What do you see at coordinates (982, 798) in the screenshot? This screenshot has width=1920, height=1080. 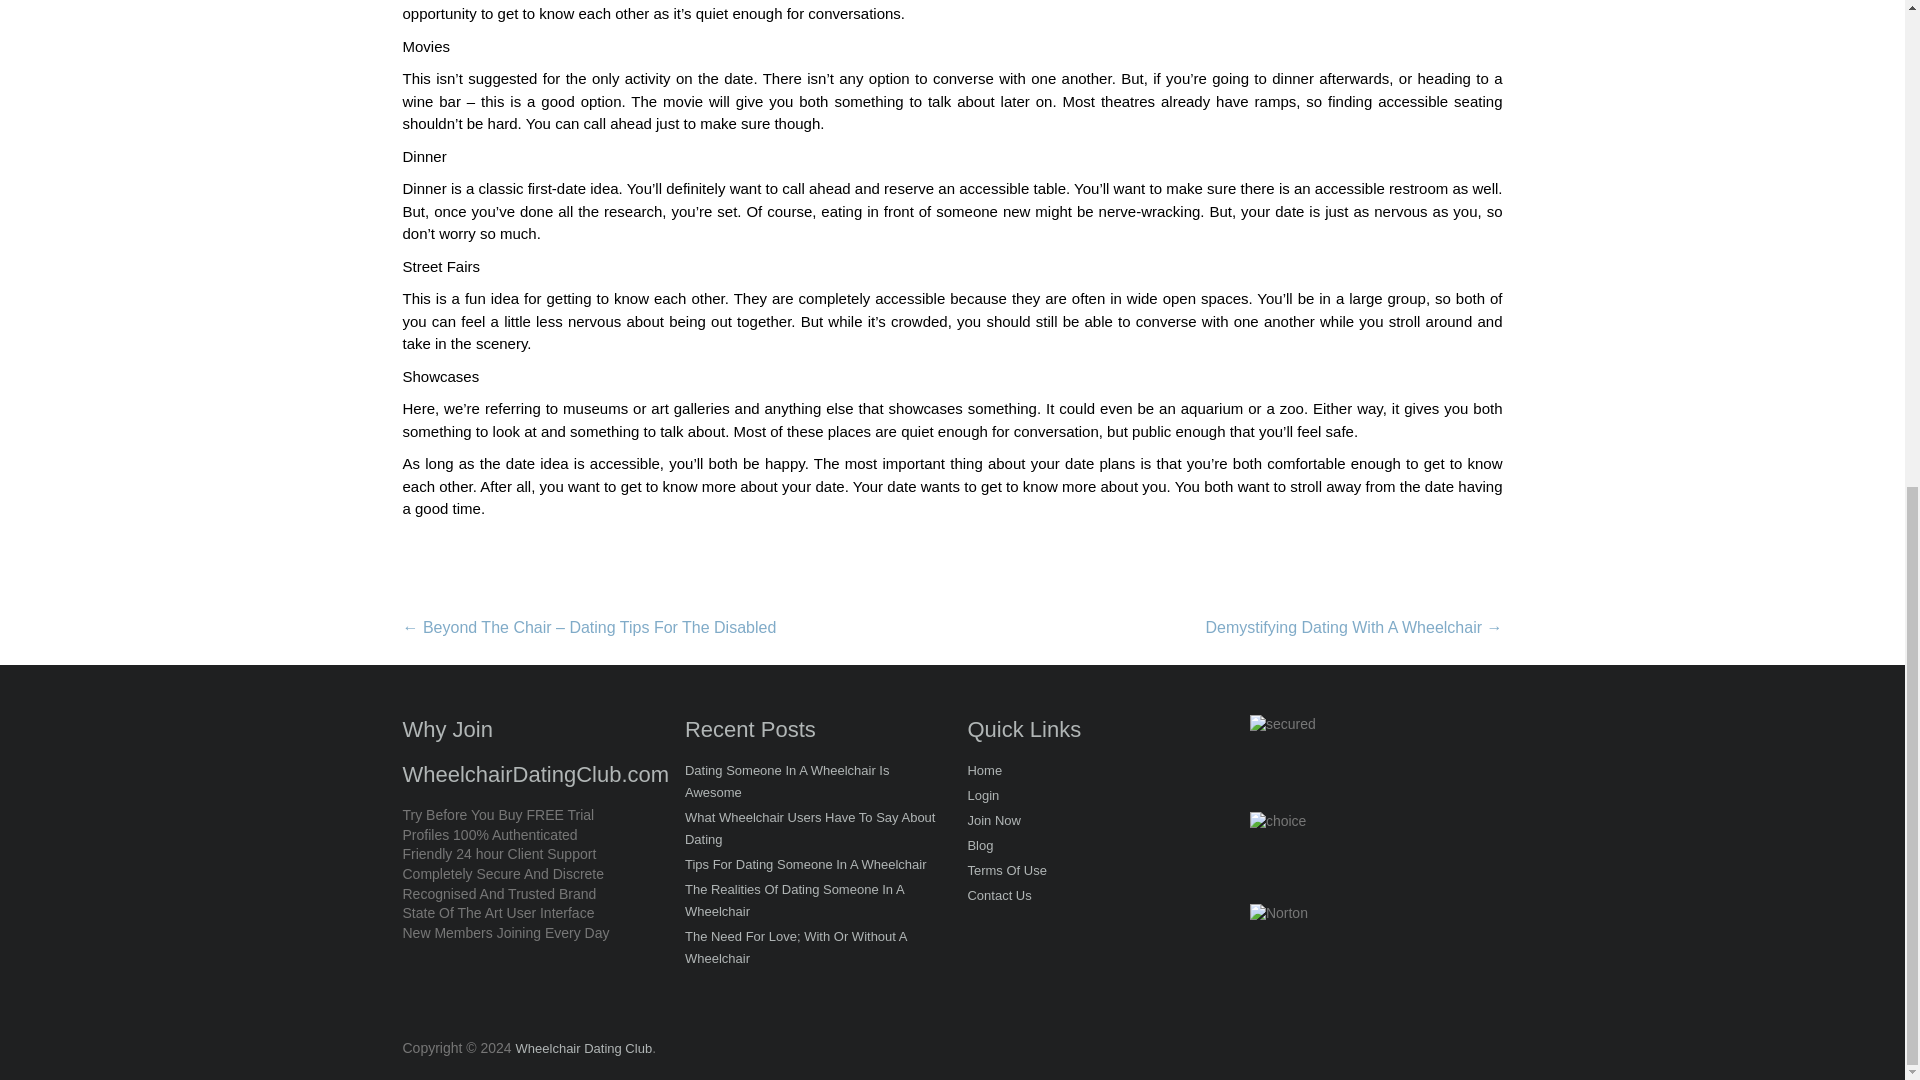 I see `Login` at bounding box center [982, 798].